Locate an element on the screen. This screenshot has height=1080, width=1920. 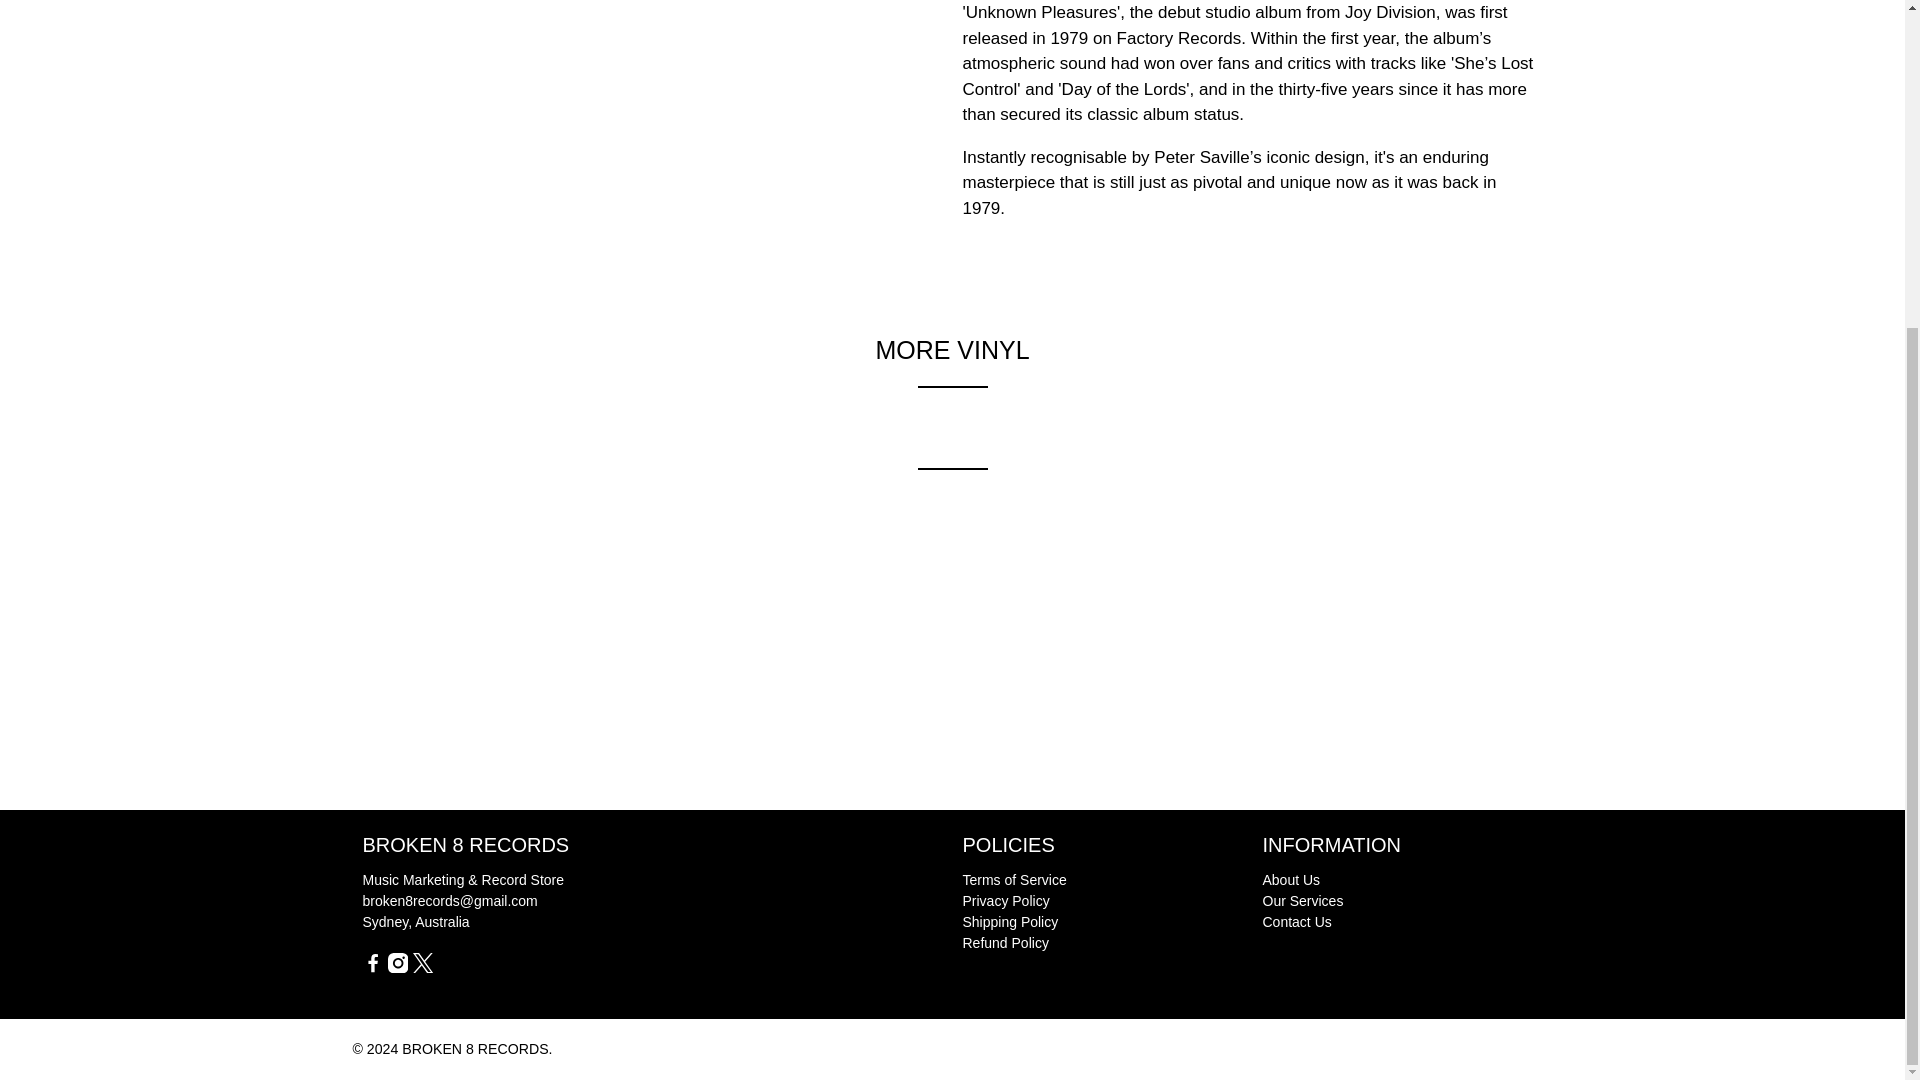
About Us is located at coordinates (1290, 879).